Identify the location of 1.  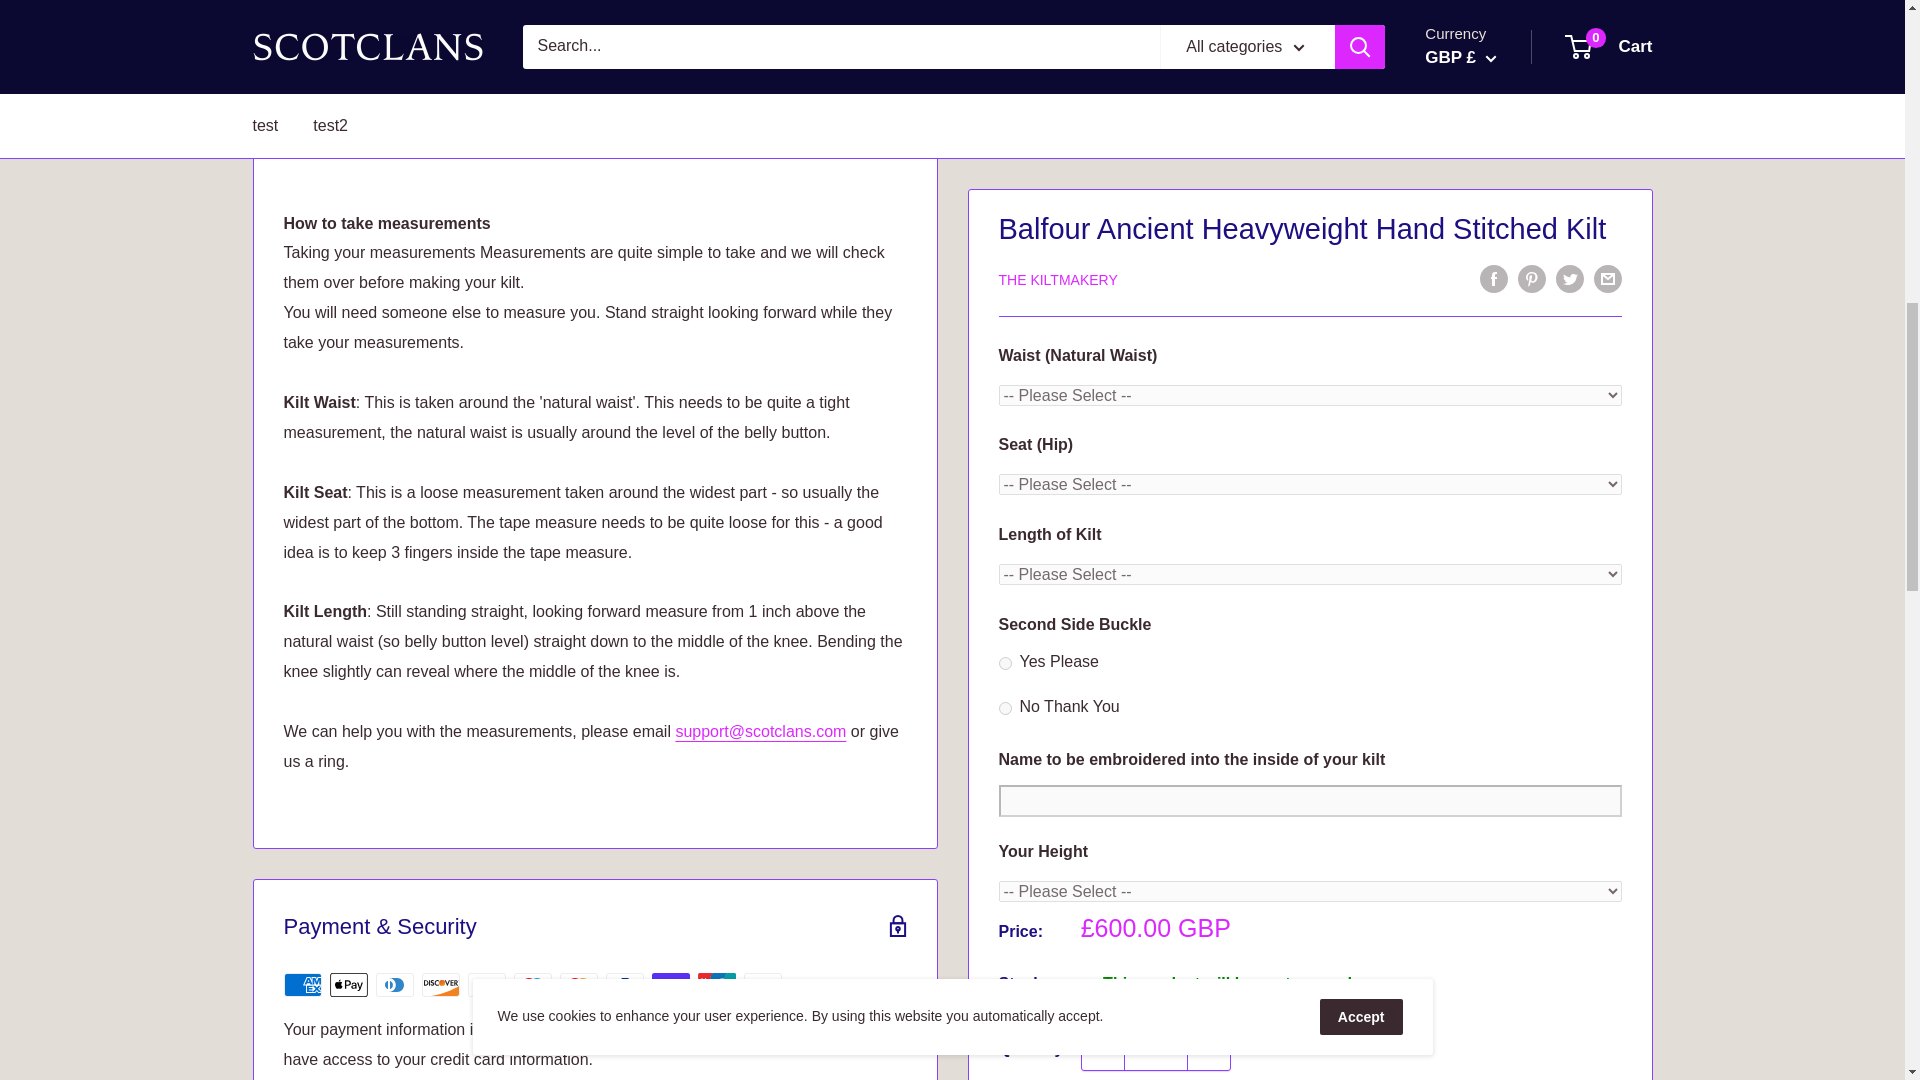
(1156, 54).